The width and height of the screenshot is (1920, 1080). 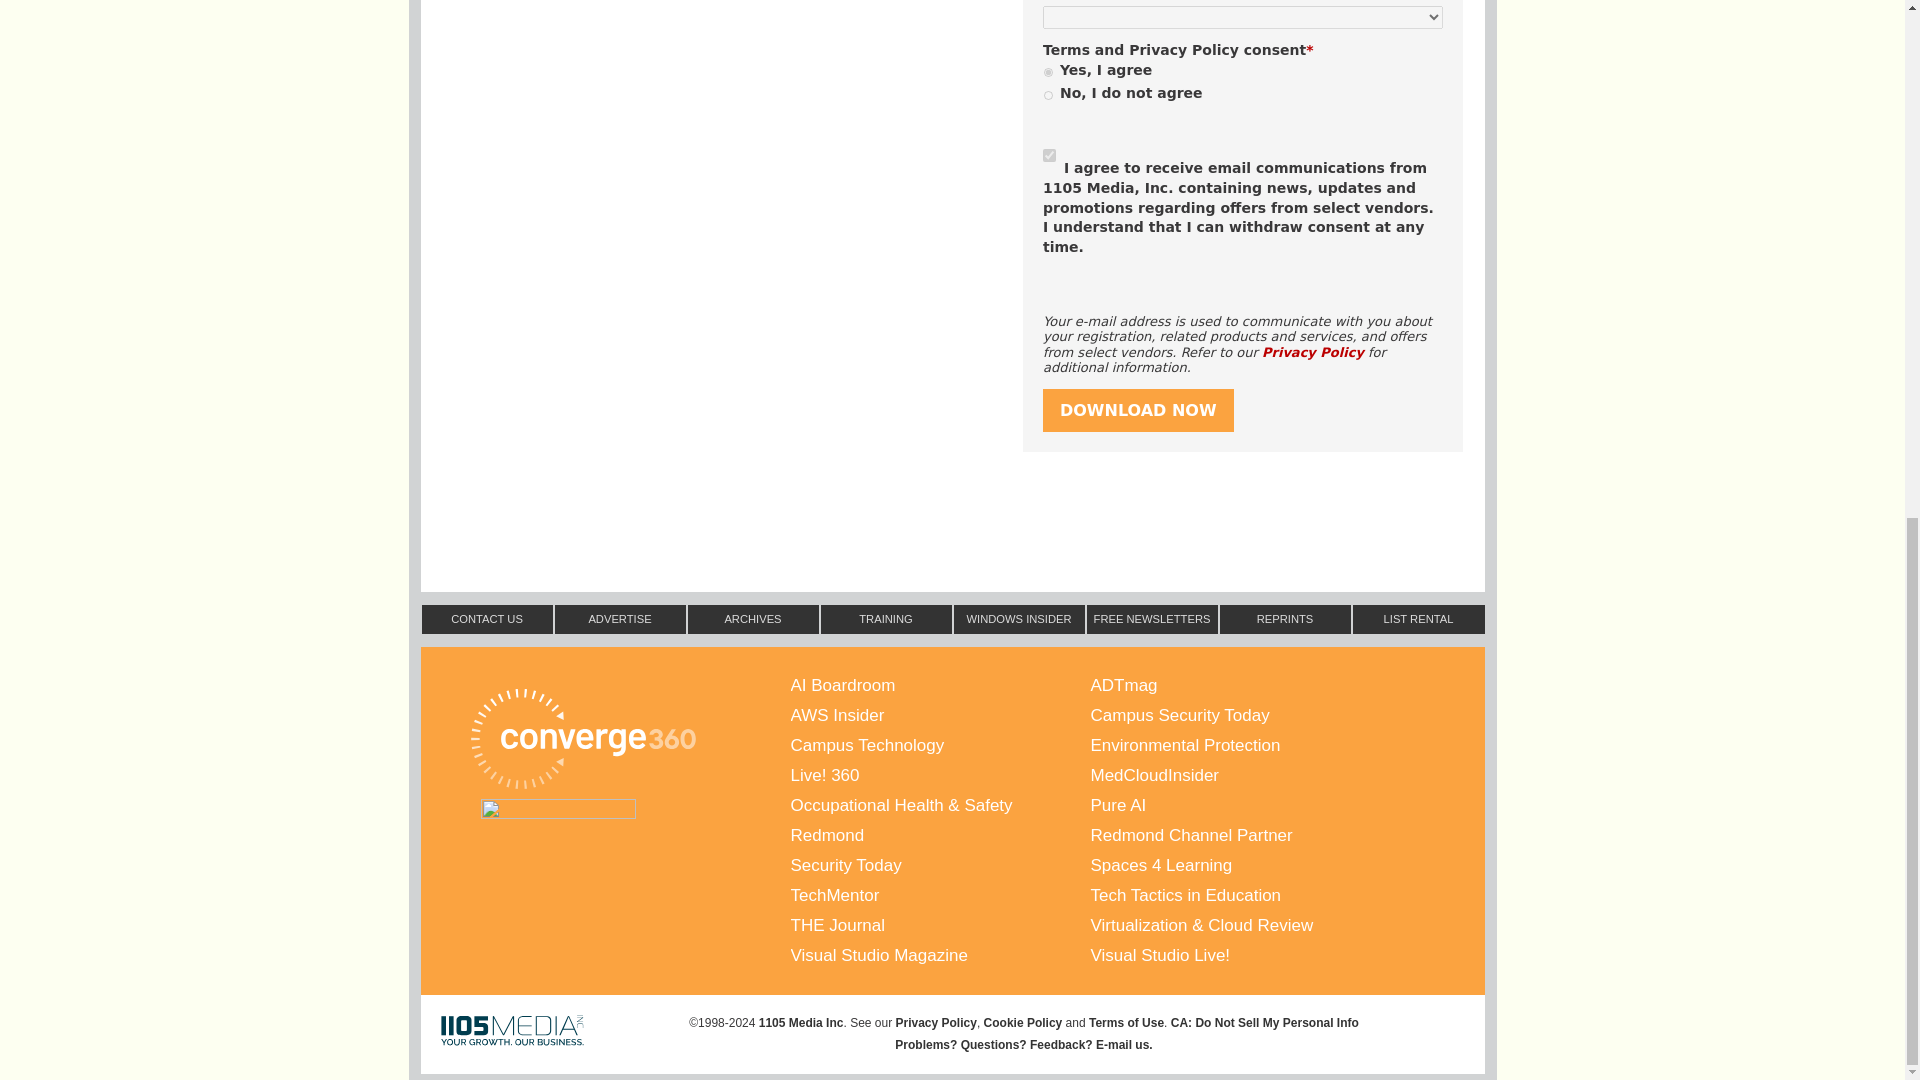 What do you see at coordinates (1138, 410) in the screenshot?
I see `Download Now` at bounding box center [1138, 410].